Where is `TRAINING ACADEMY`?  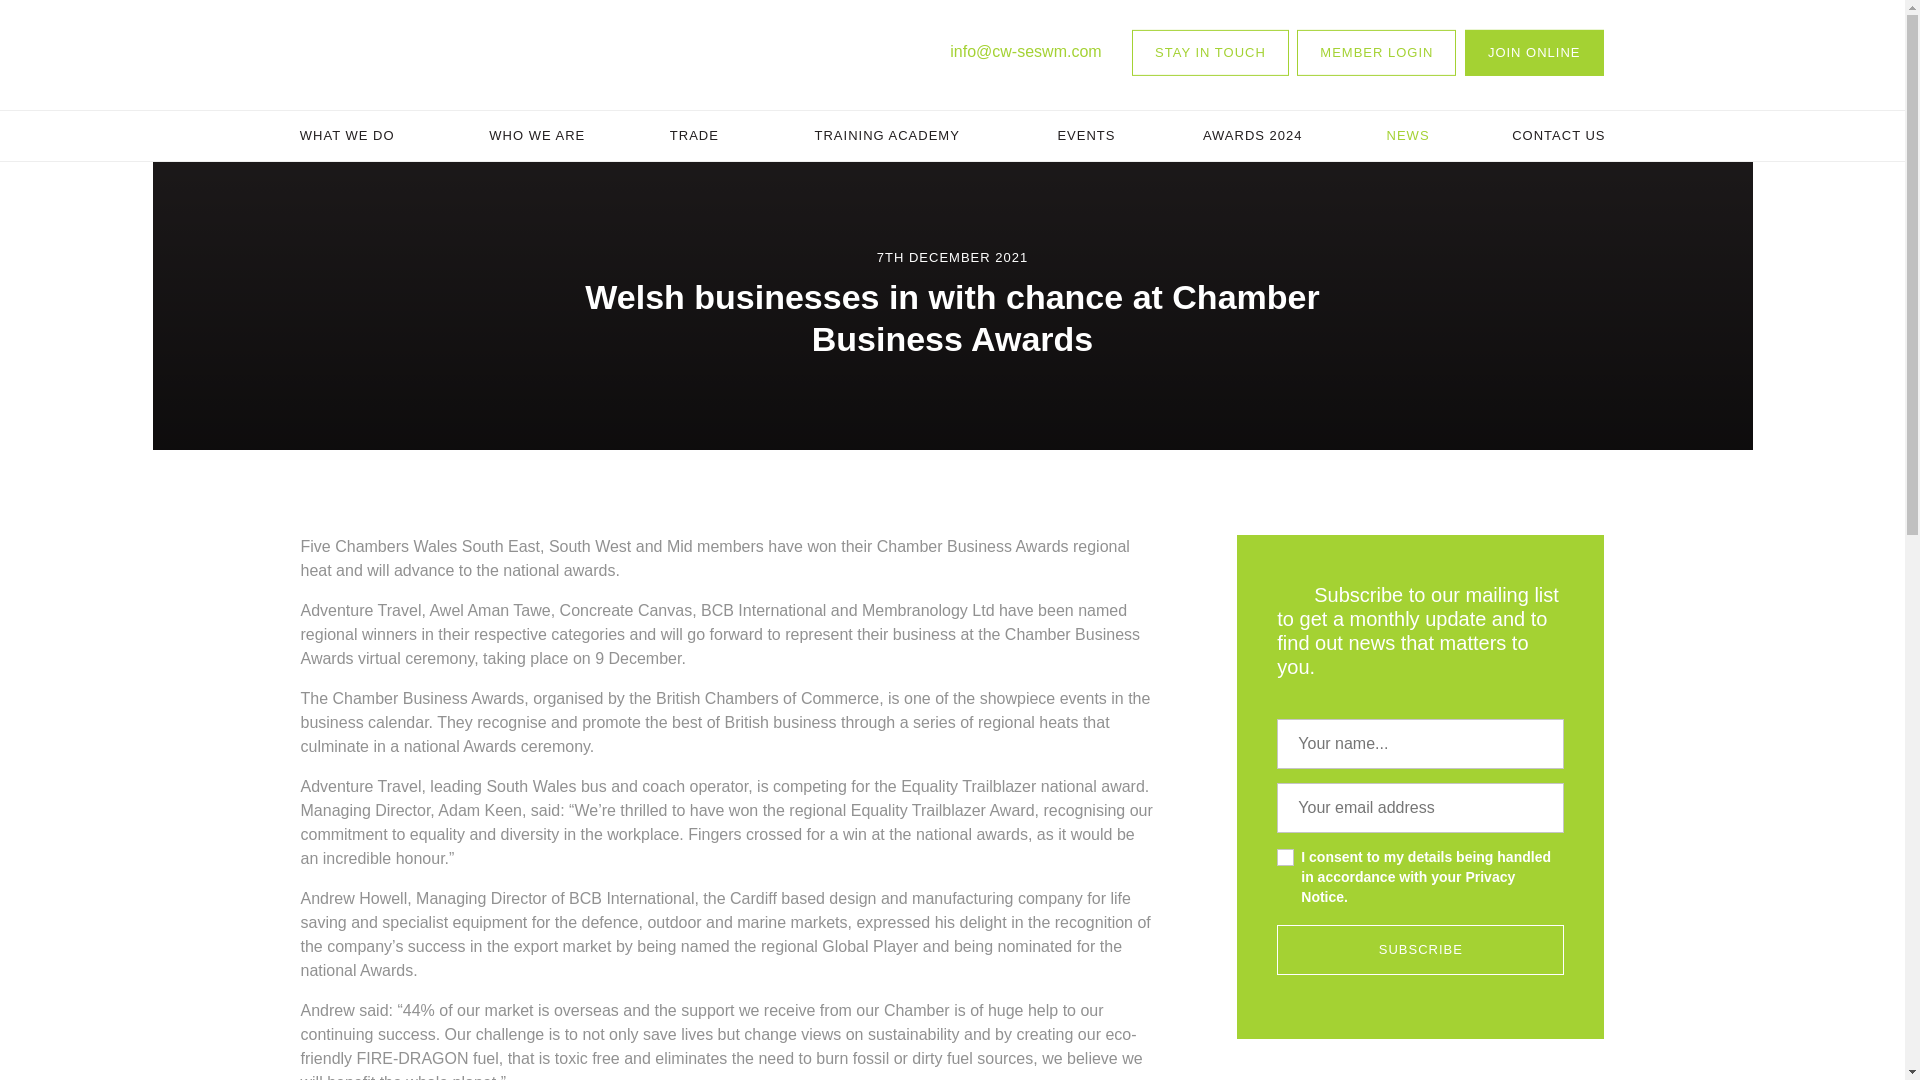
TRAINING ACADEMY is located at coordinates (886, 136).